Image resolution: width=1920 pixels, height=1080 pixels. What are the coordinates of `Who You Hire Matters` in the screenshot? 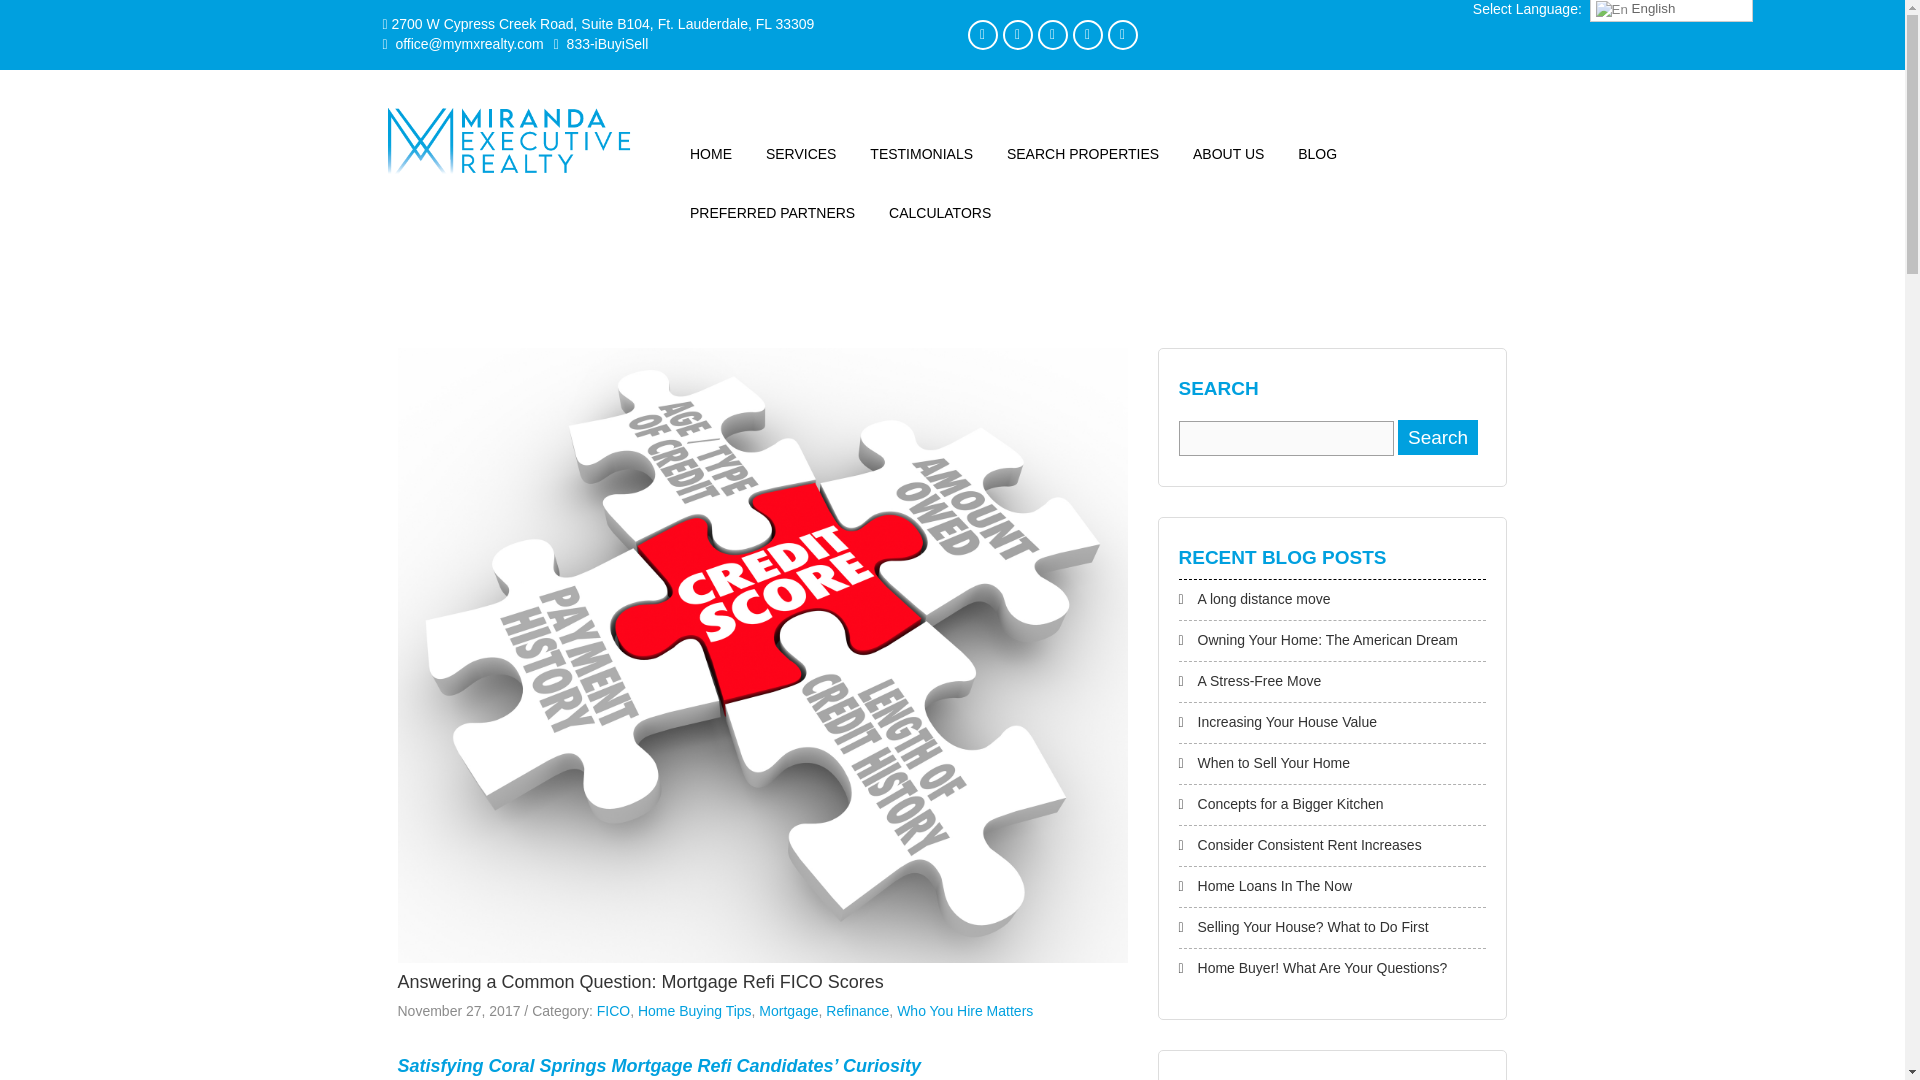 It's located at (964, 1011).